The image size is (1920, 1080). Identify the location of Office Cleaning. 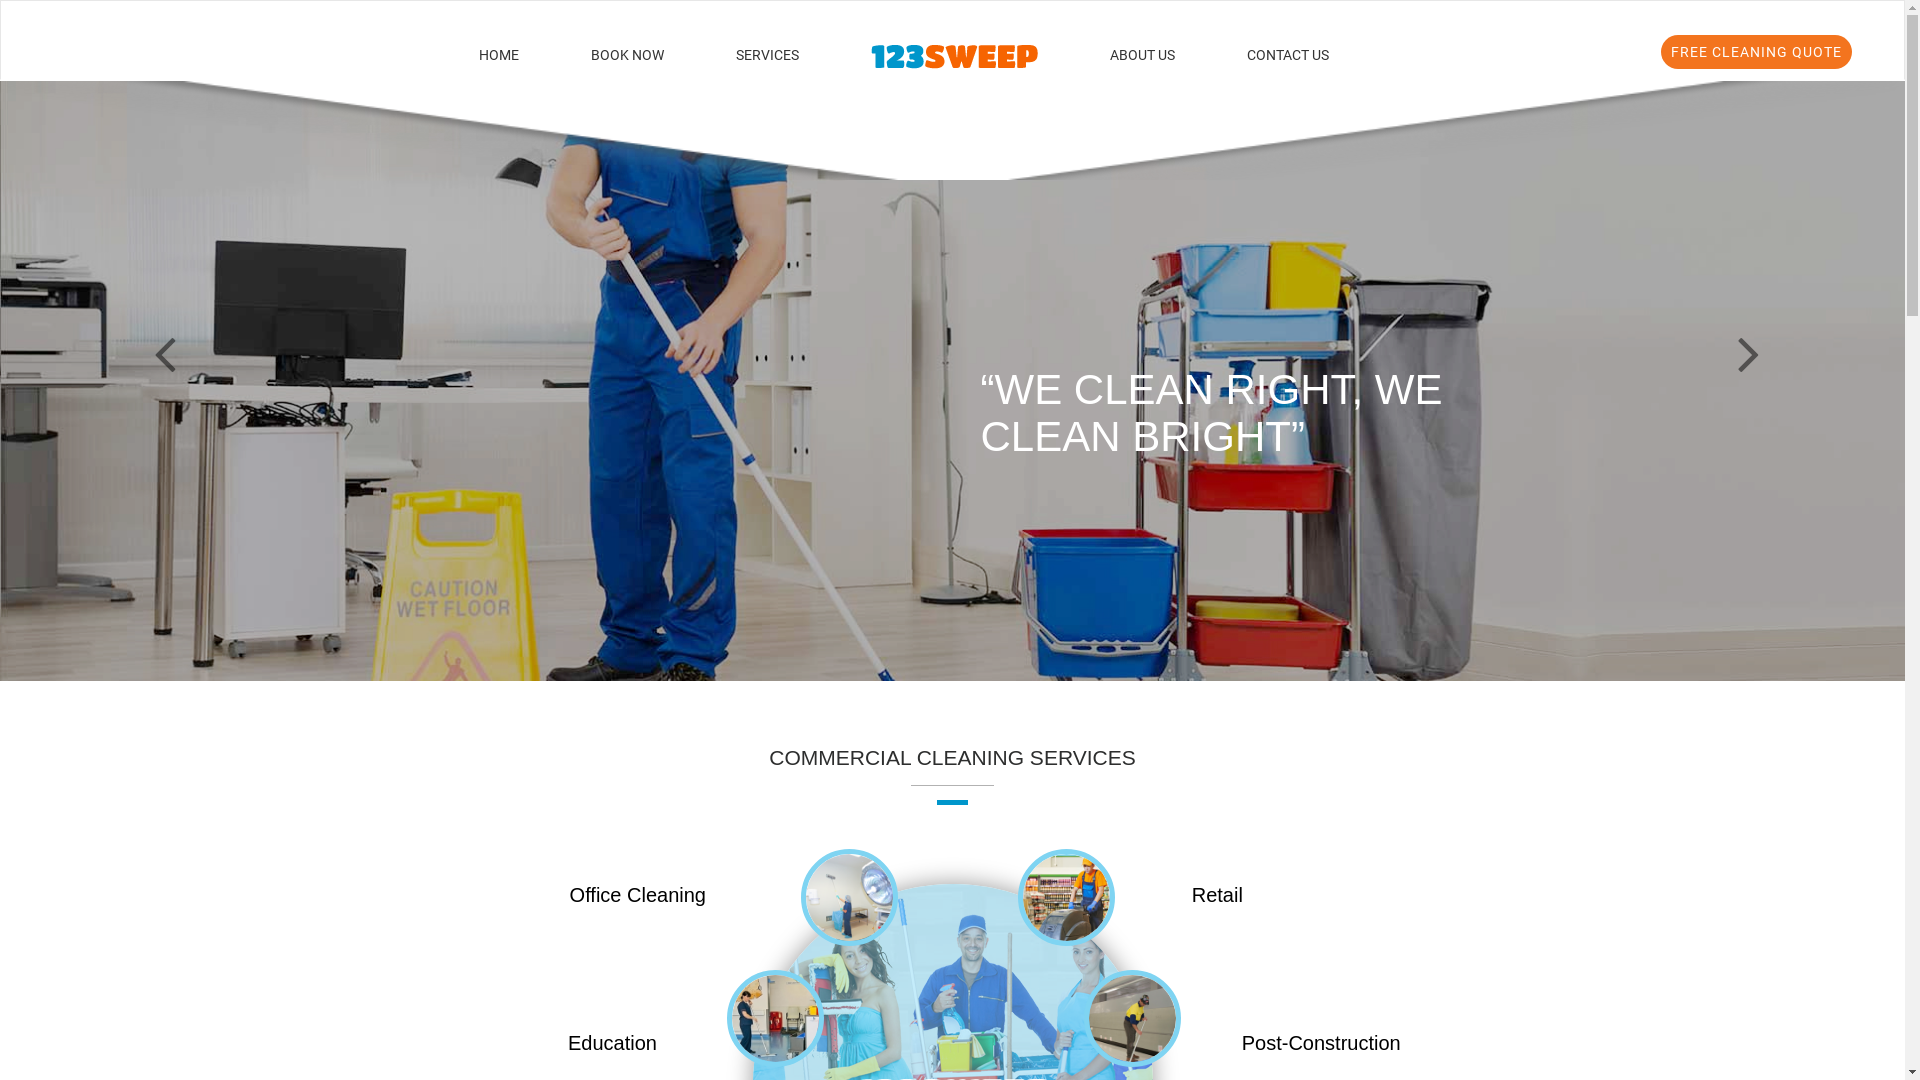
(638, 895).